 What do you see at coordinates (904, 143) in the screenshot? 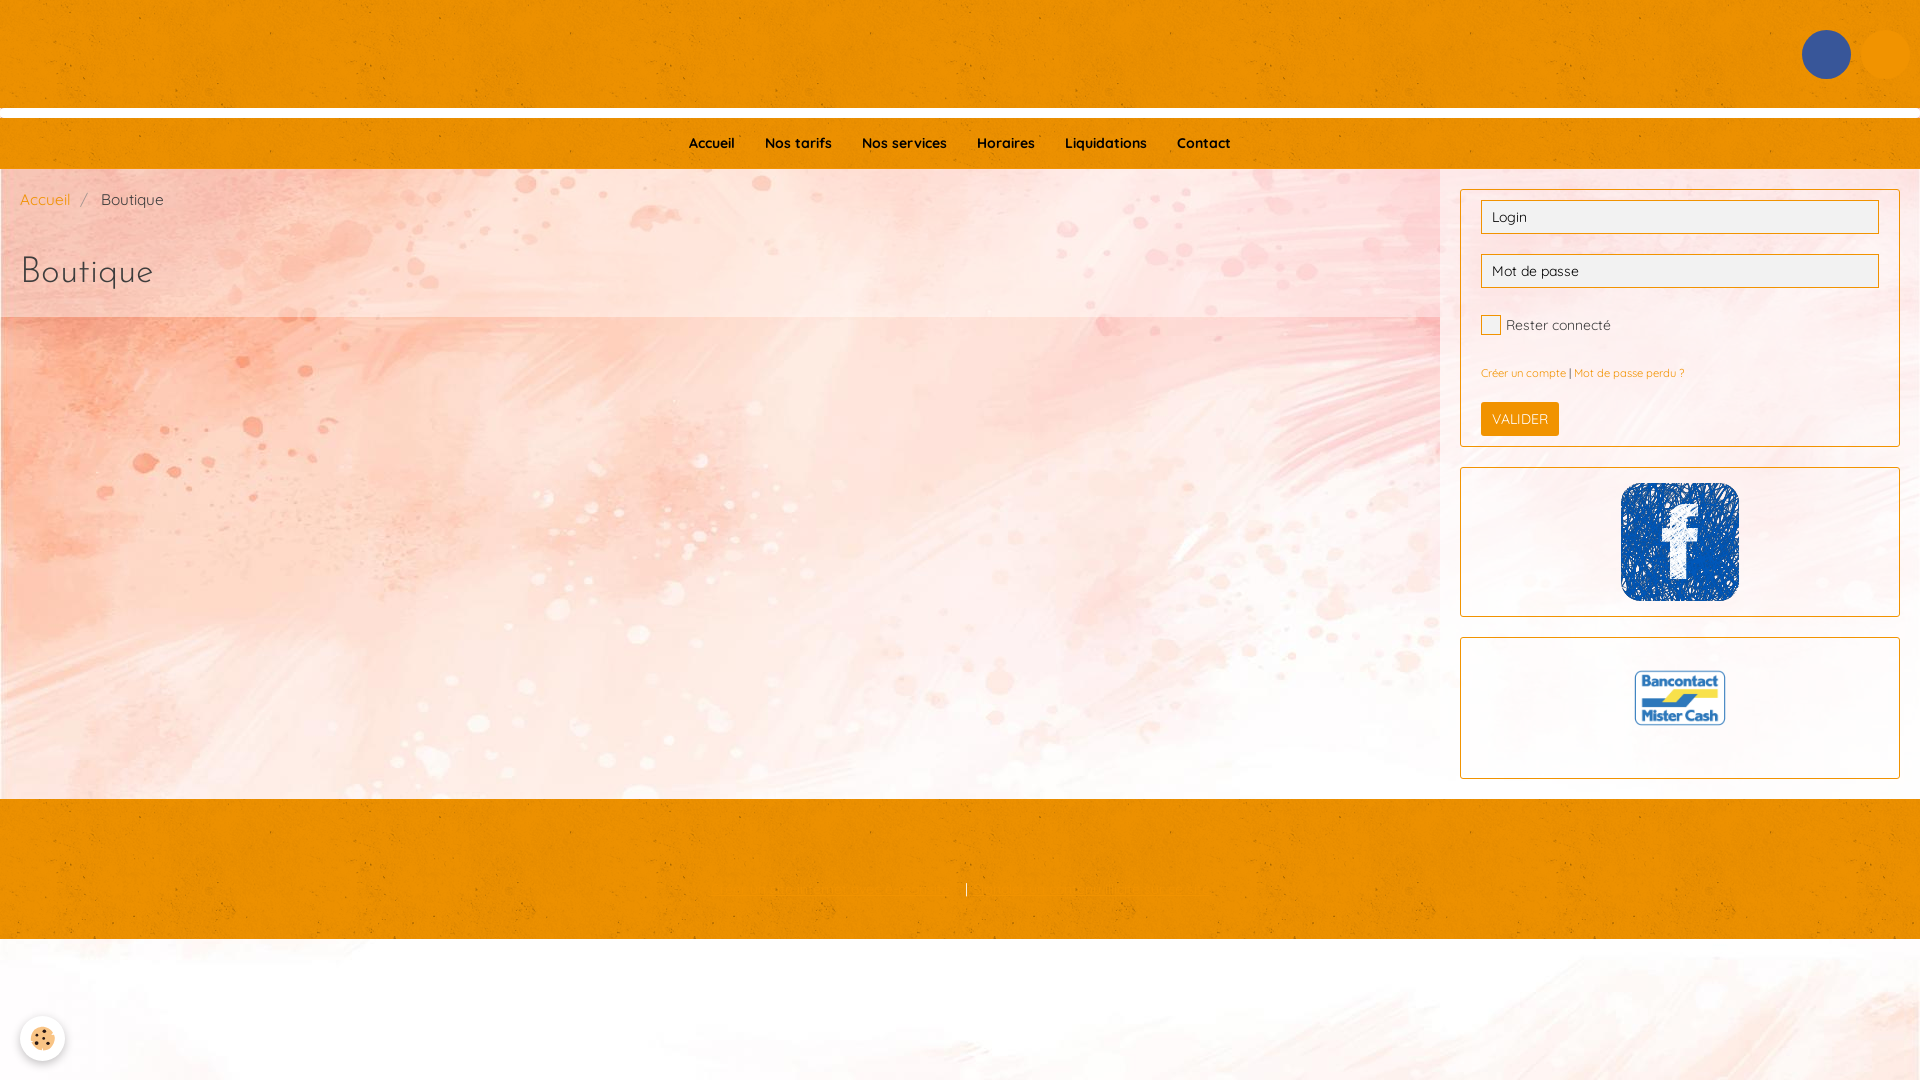
I see `Nos services` at bounding box center [904, 143].